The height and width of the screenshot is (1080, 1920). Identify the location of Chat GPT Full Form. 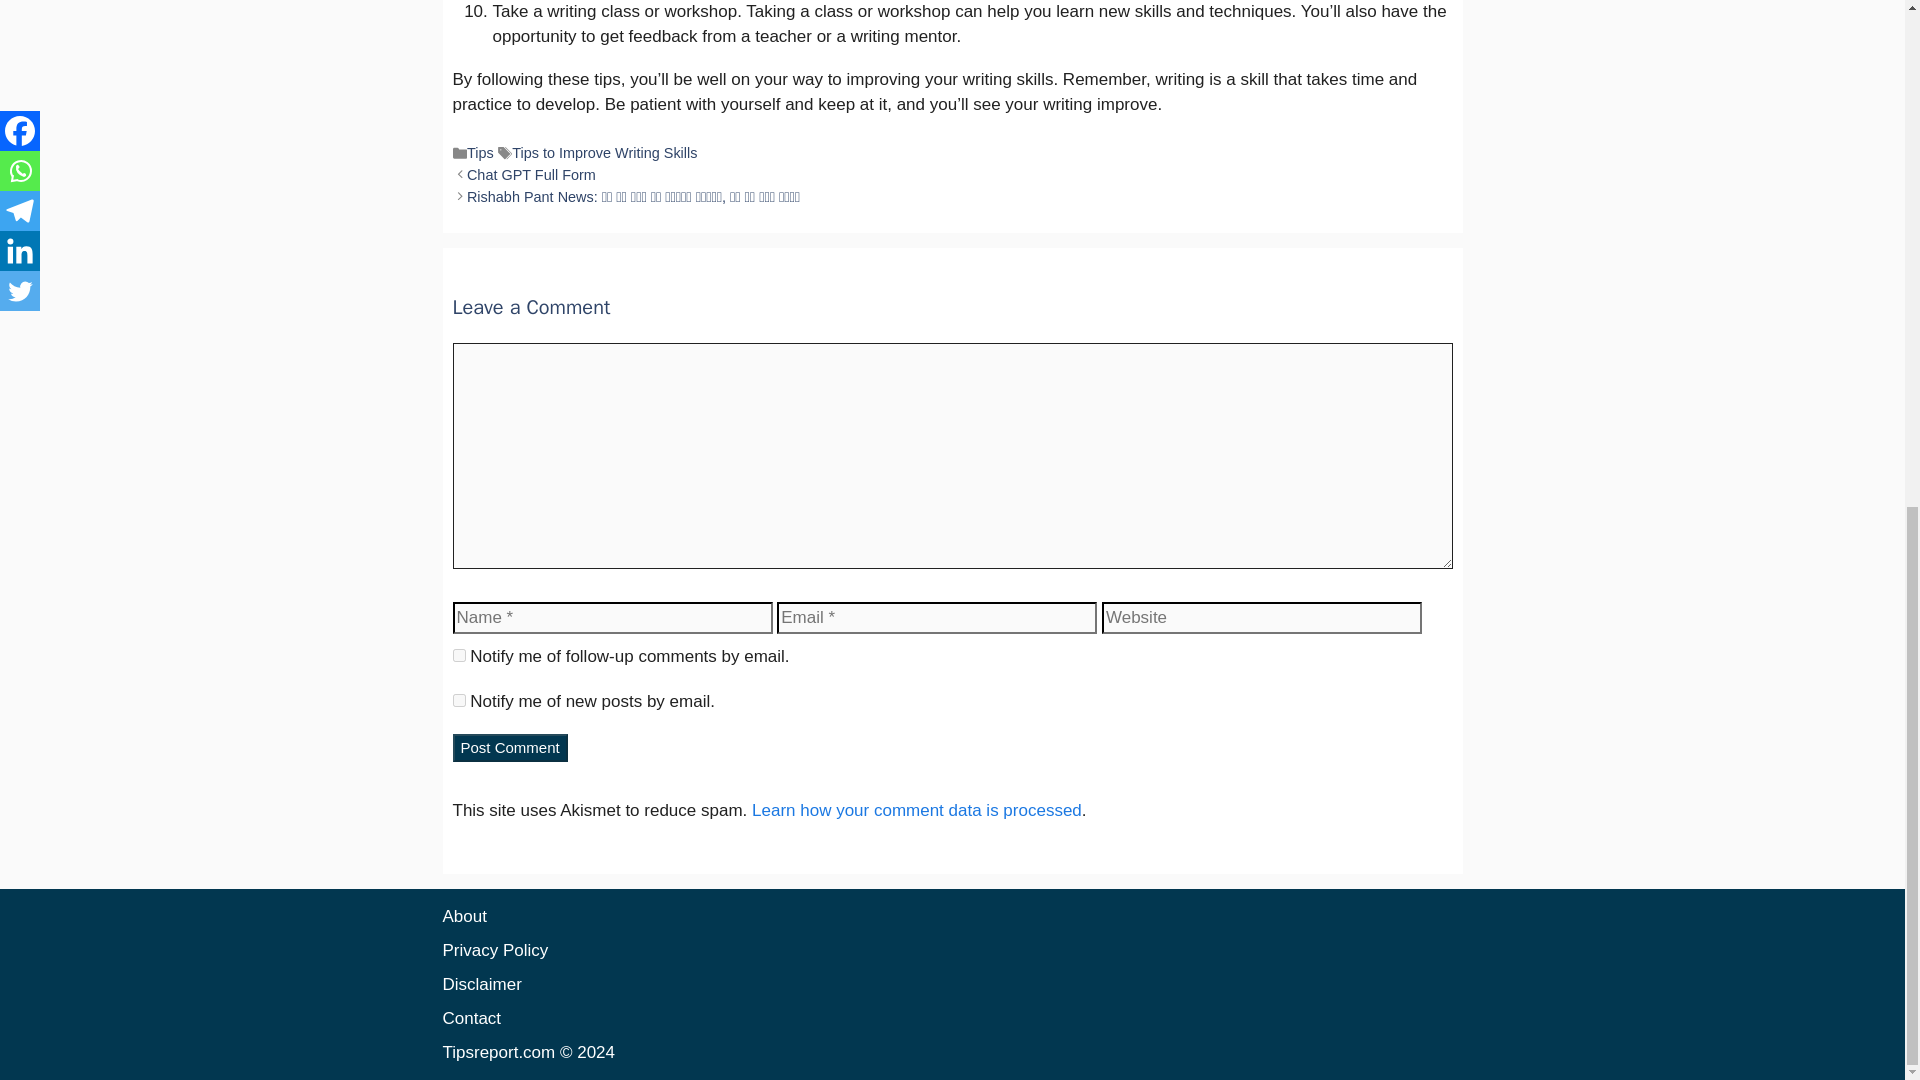
(530, 174).